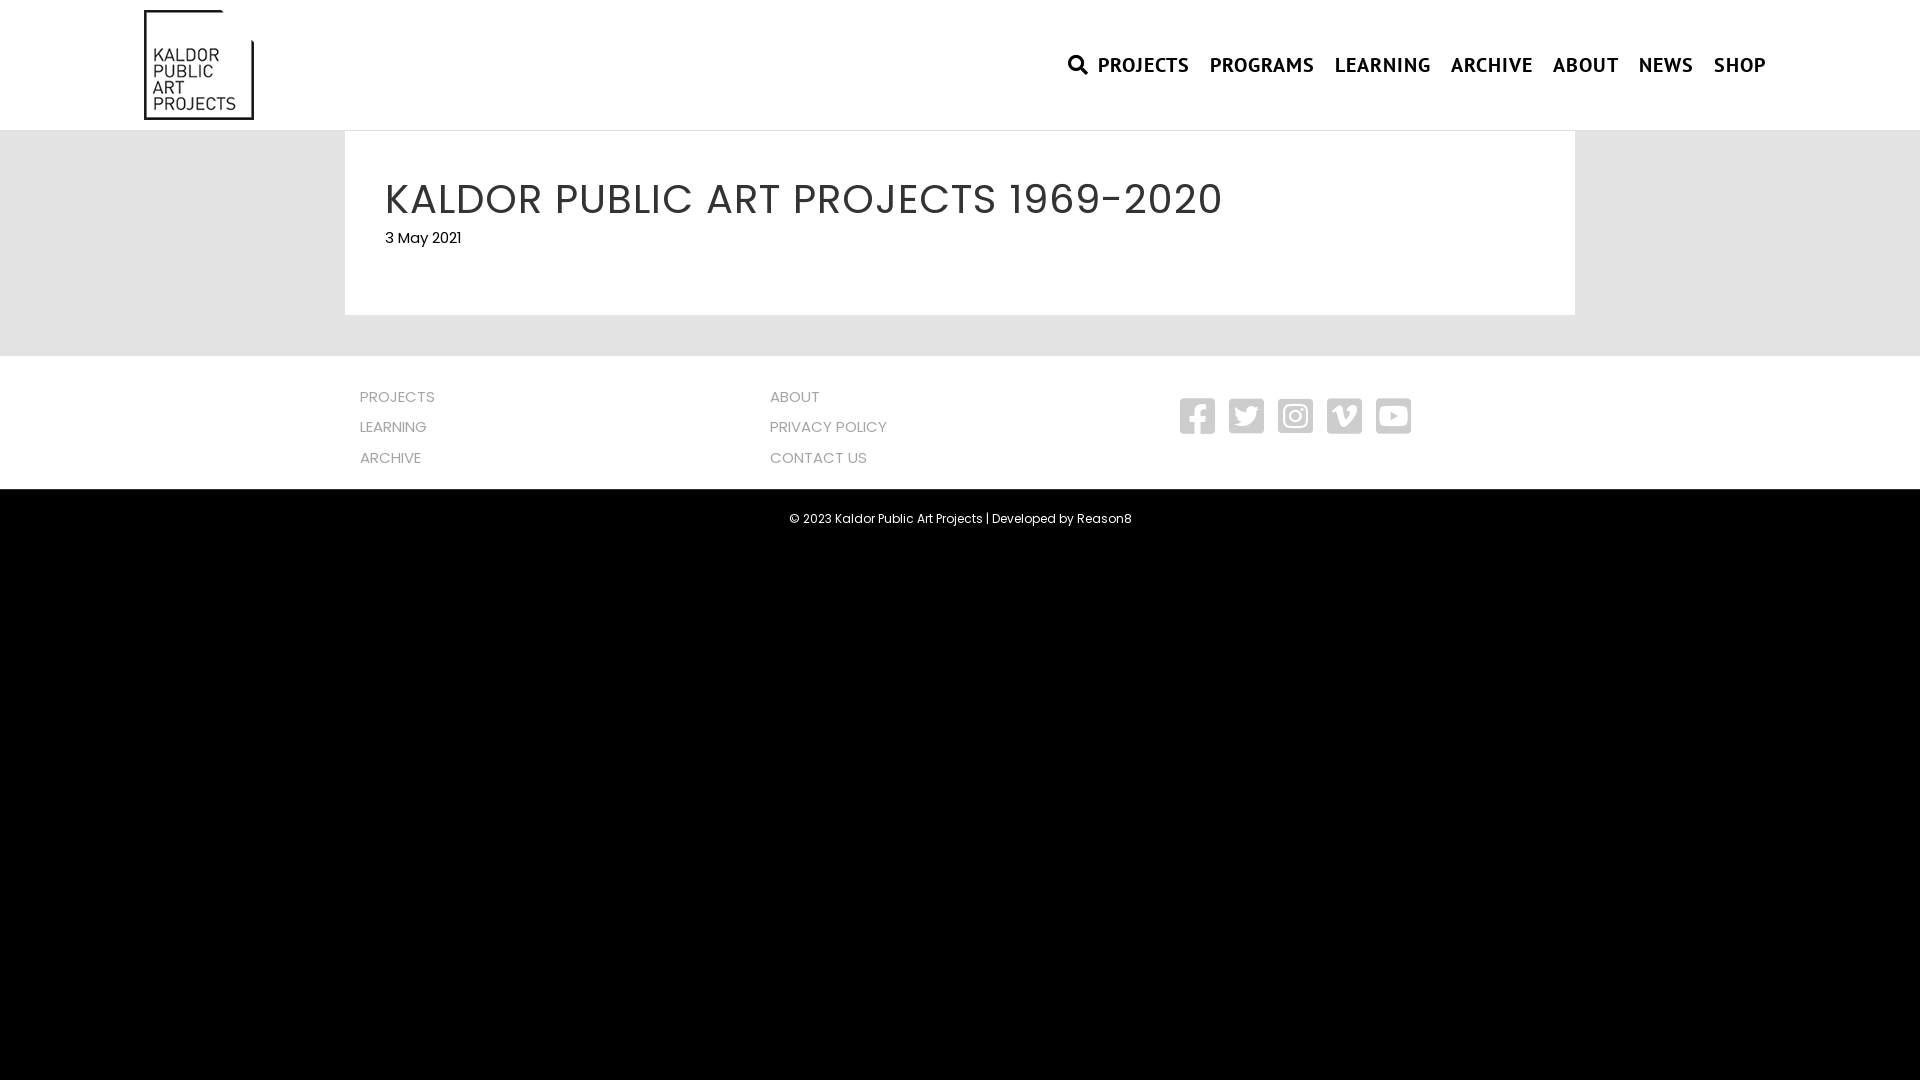  What do you see at coordinates (1586, 65) in the screenshot?
I see `ABOUT` at bounding box center [1586, 65].